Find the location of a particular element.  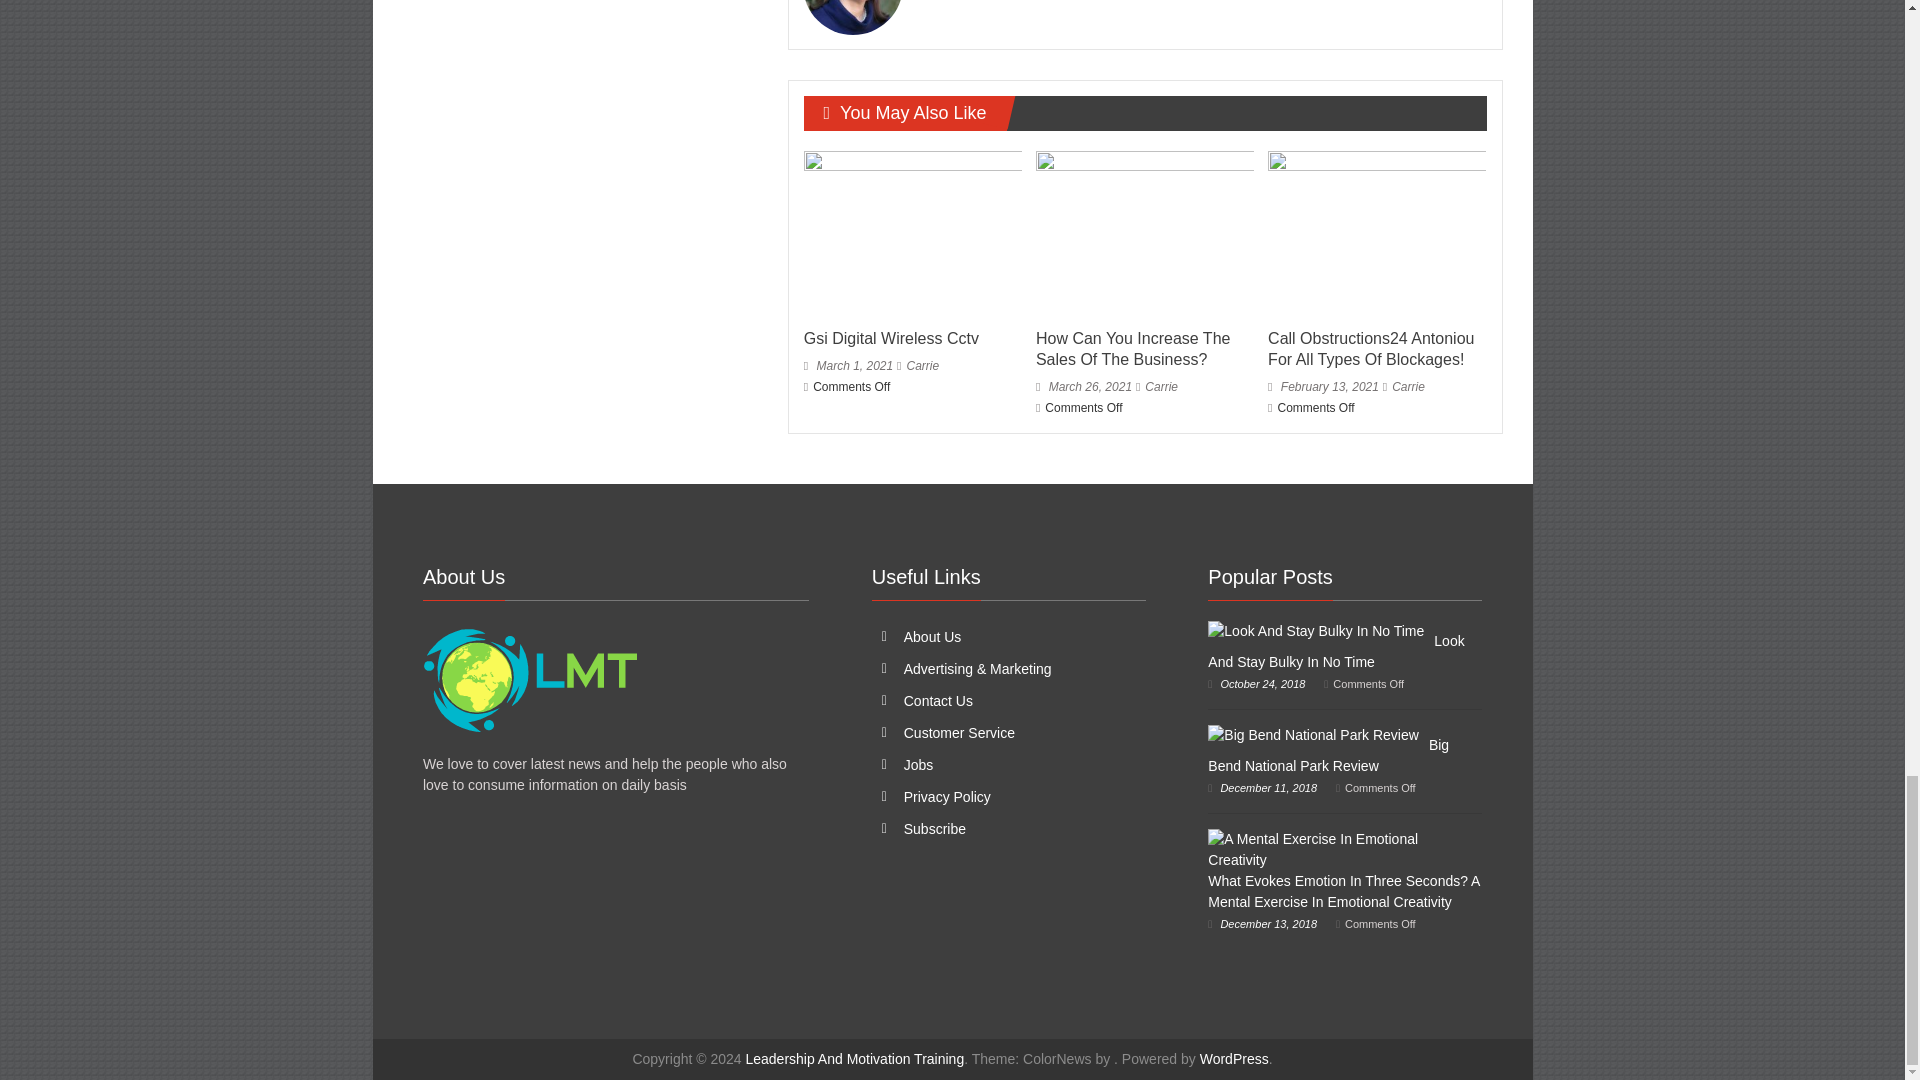

How Can You Increase The Sales Of The Business? is located at coordinates (1144, 233).